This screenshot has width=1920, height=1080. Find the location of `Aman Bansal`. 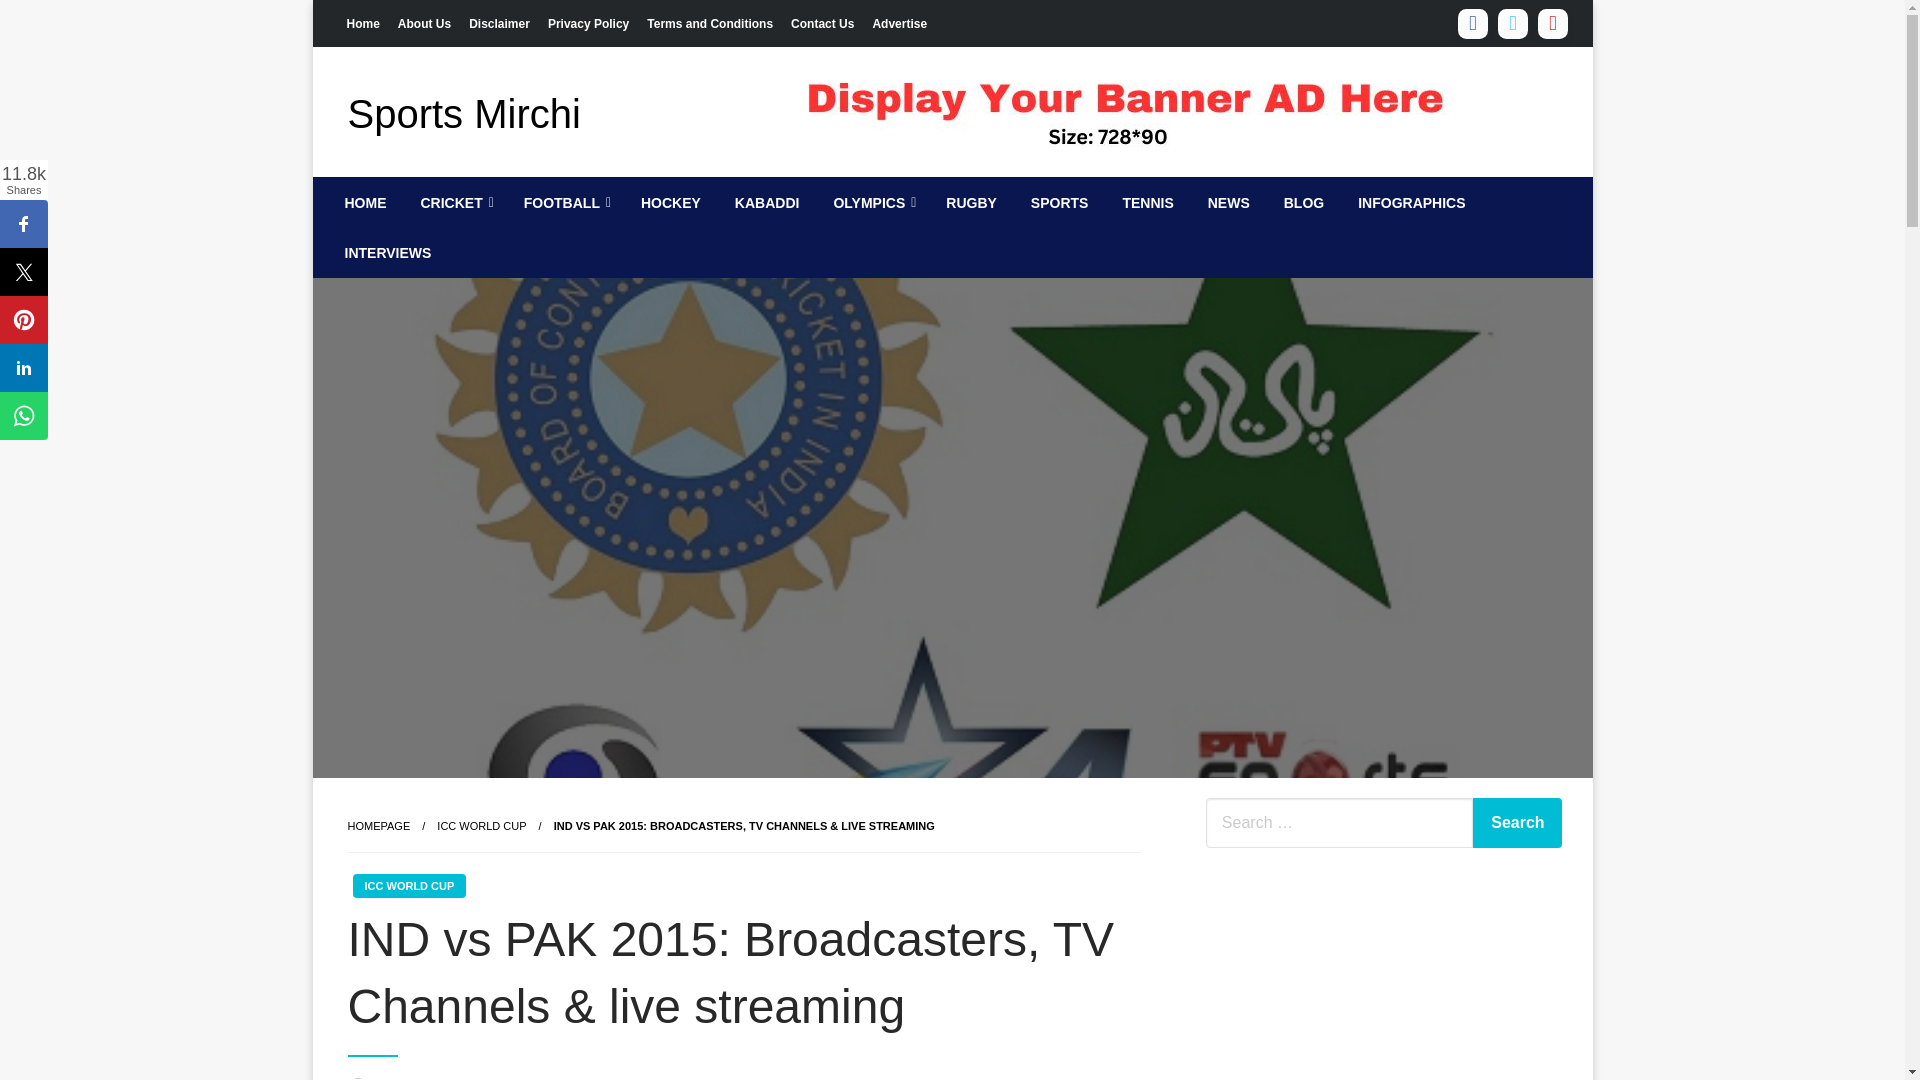

Aman Bansal is located at coordinates (421, 1079).